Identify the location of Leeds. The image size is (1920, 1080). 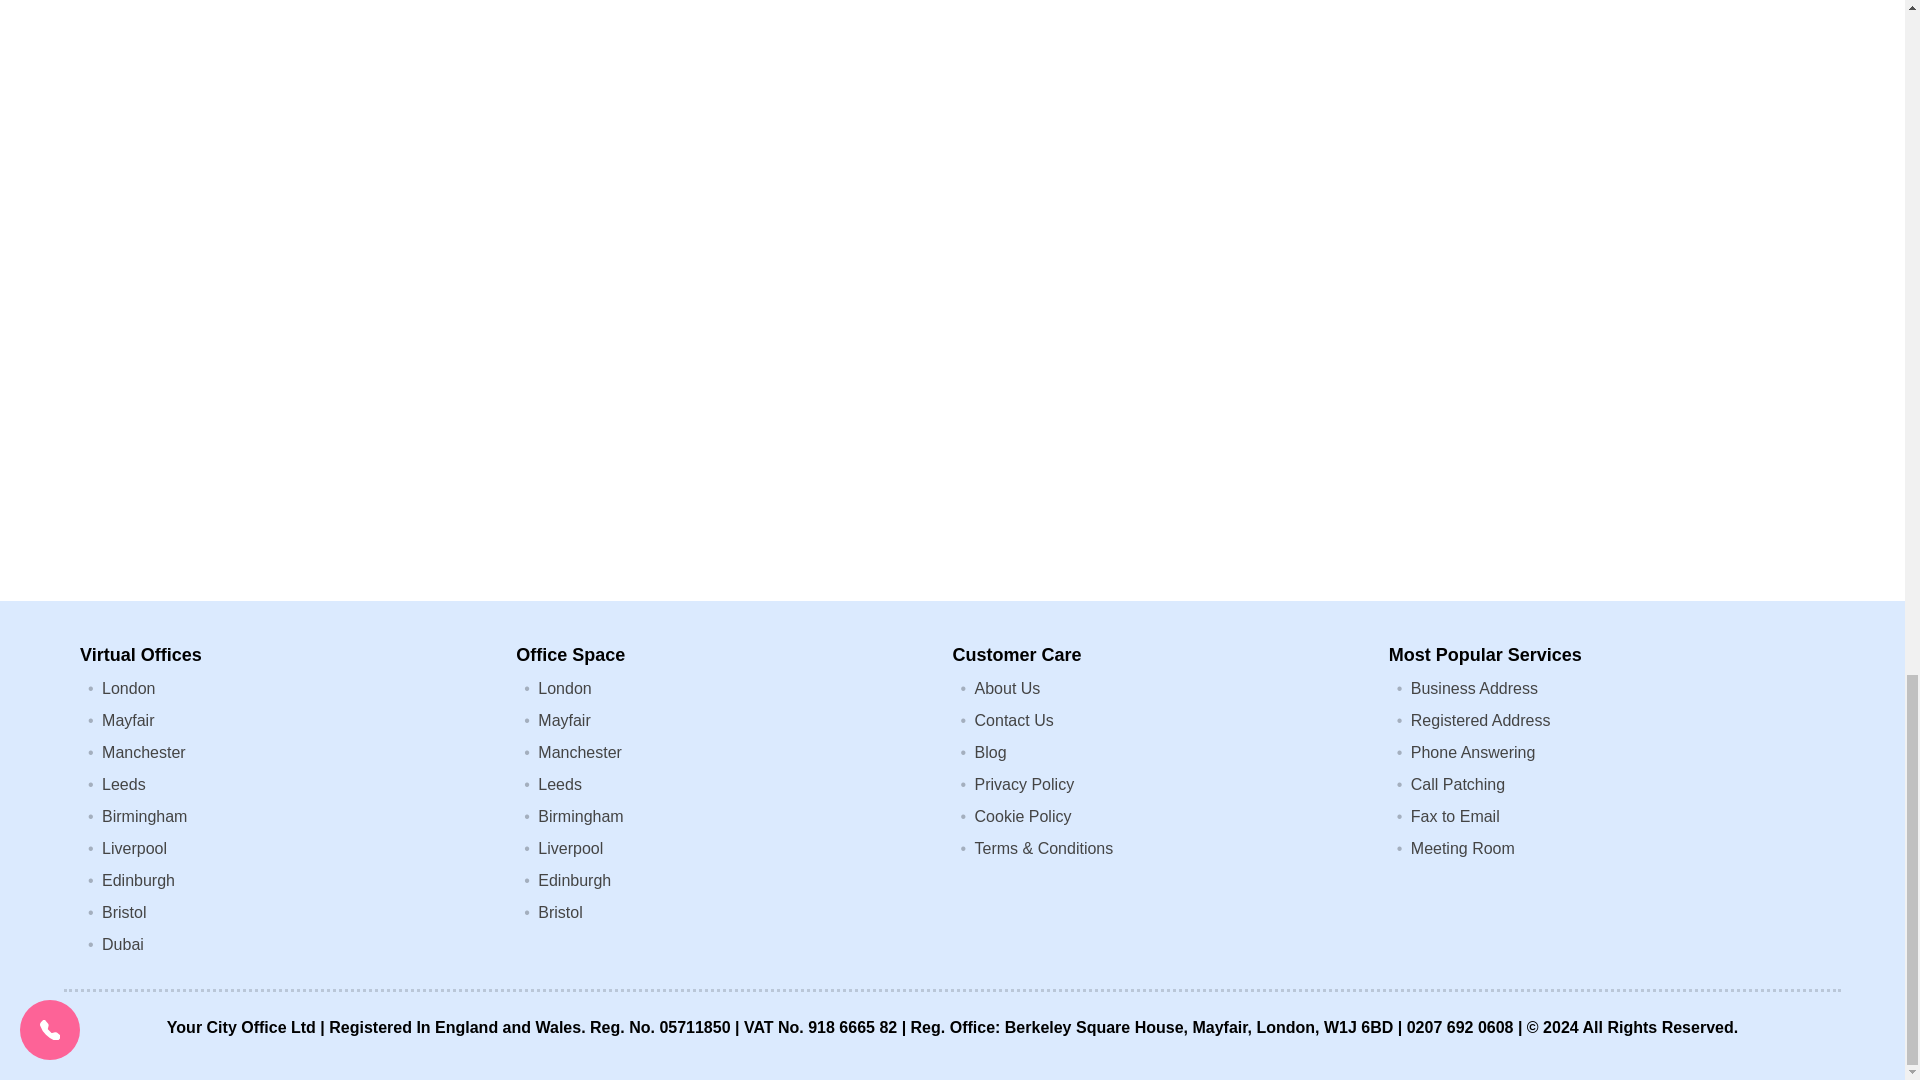
(559, 784).